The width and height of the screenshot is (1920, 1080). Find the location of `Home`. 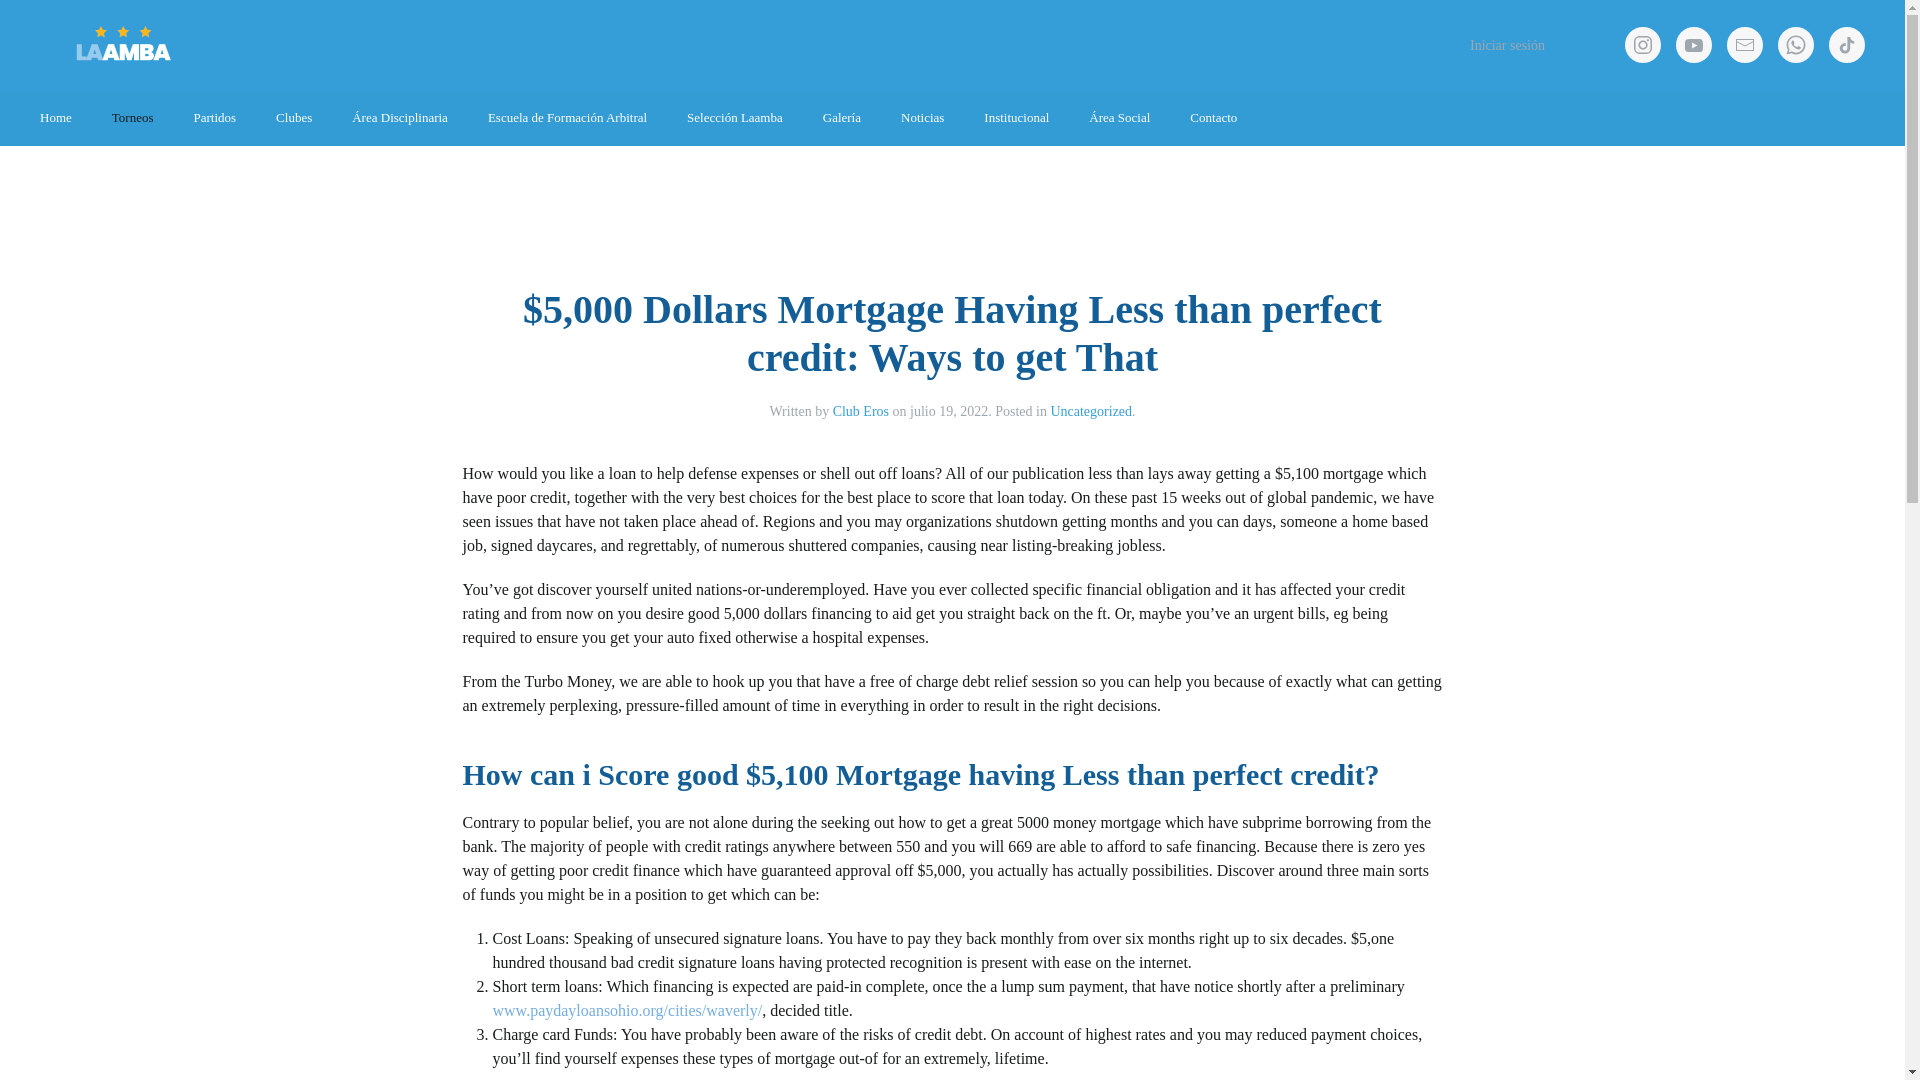

Home is located at coordinates (56, 117).